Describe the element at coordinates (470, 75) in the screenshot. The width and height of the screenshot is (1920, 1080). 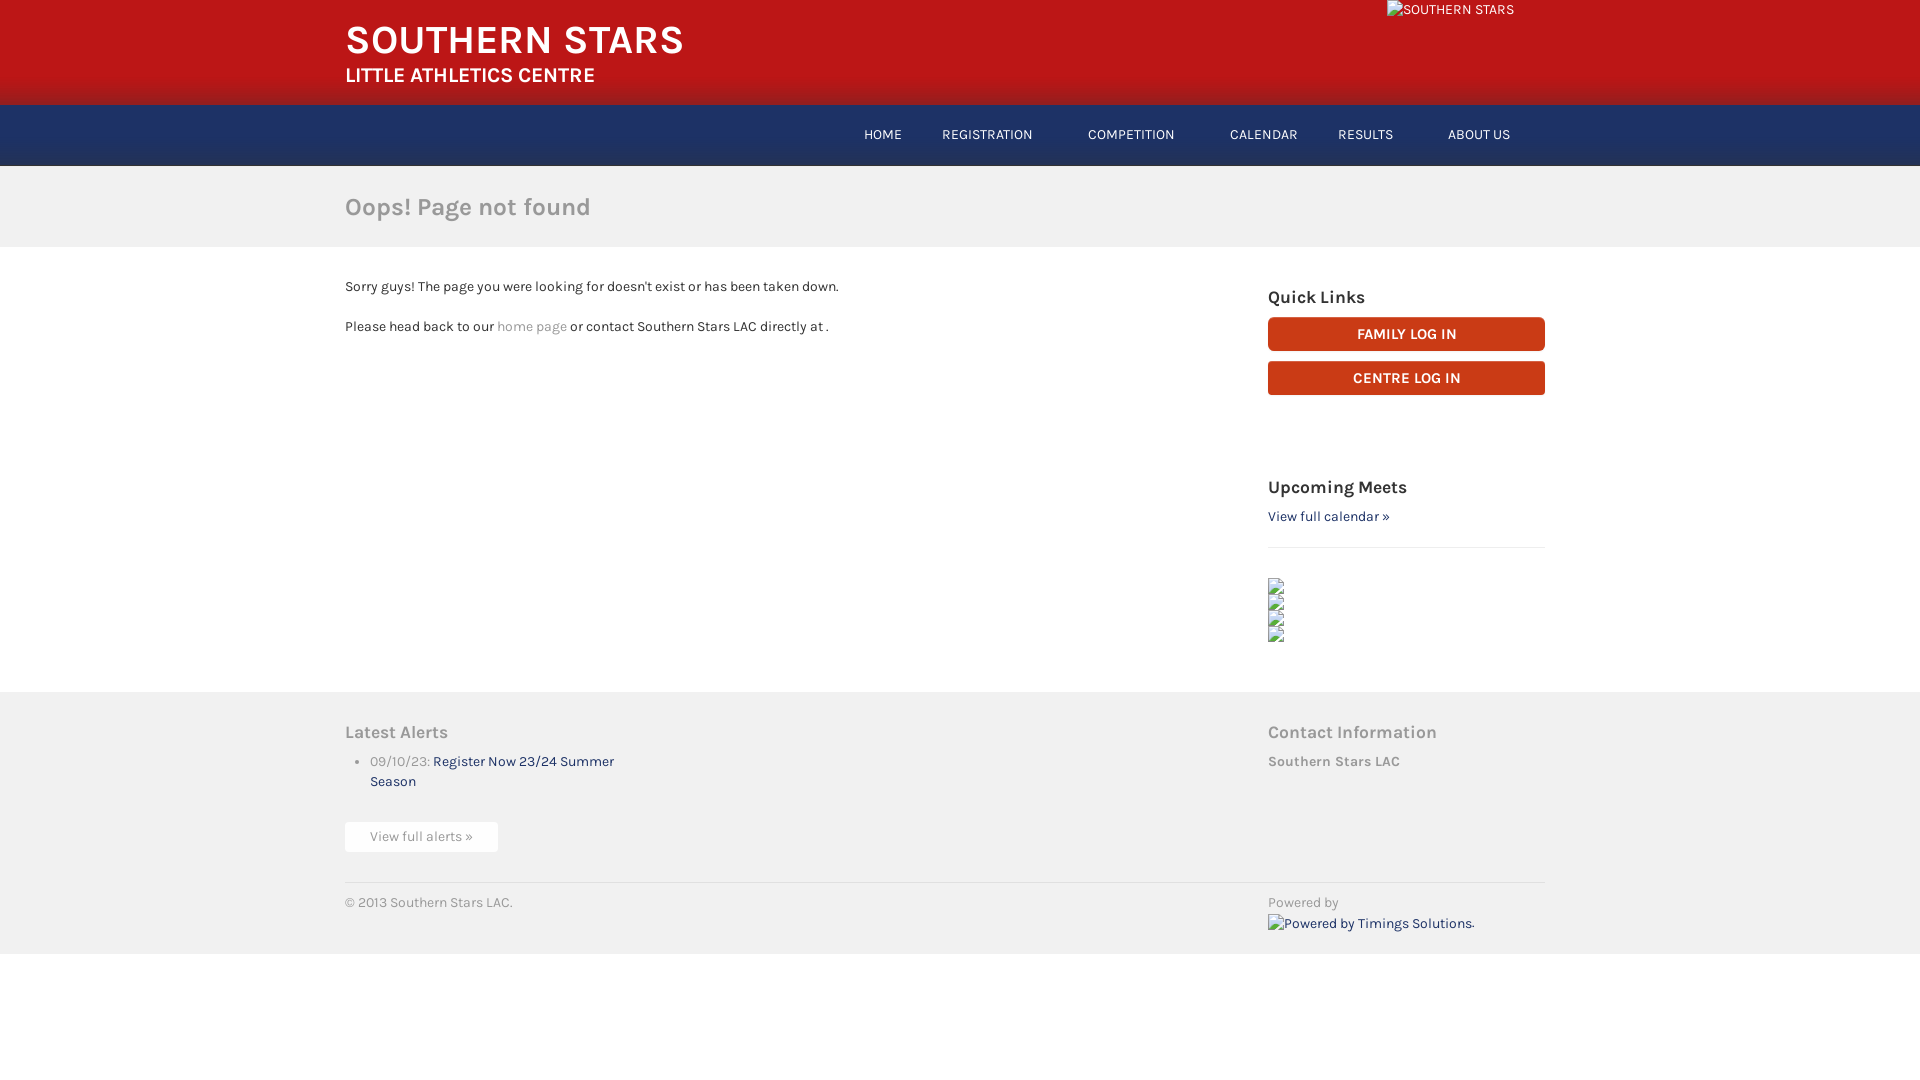
I see `LITTLE ATHLETICS CENTRE` at that location.